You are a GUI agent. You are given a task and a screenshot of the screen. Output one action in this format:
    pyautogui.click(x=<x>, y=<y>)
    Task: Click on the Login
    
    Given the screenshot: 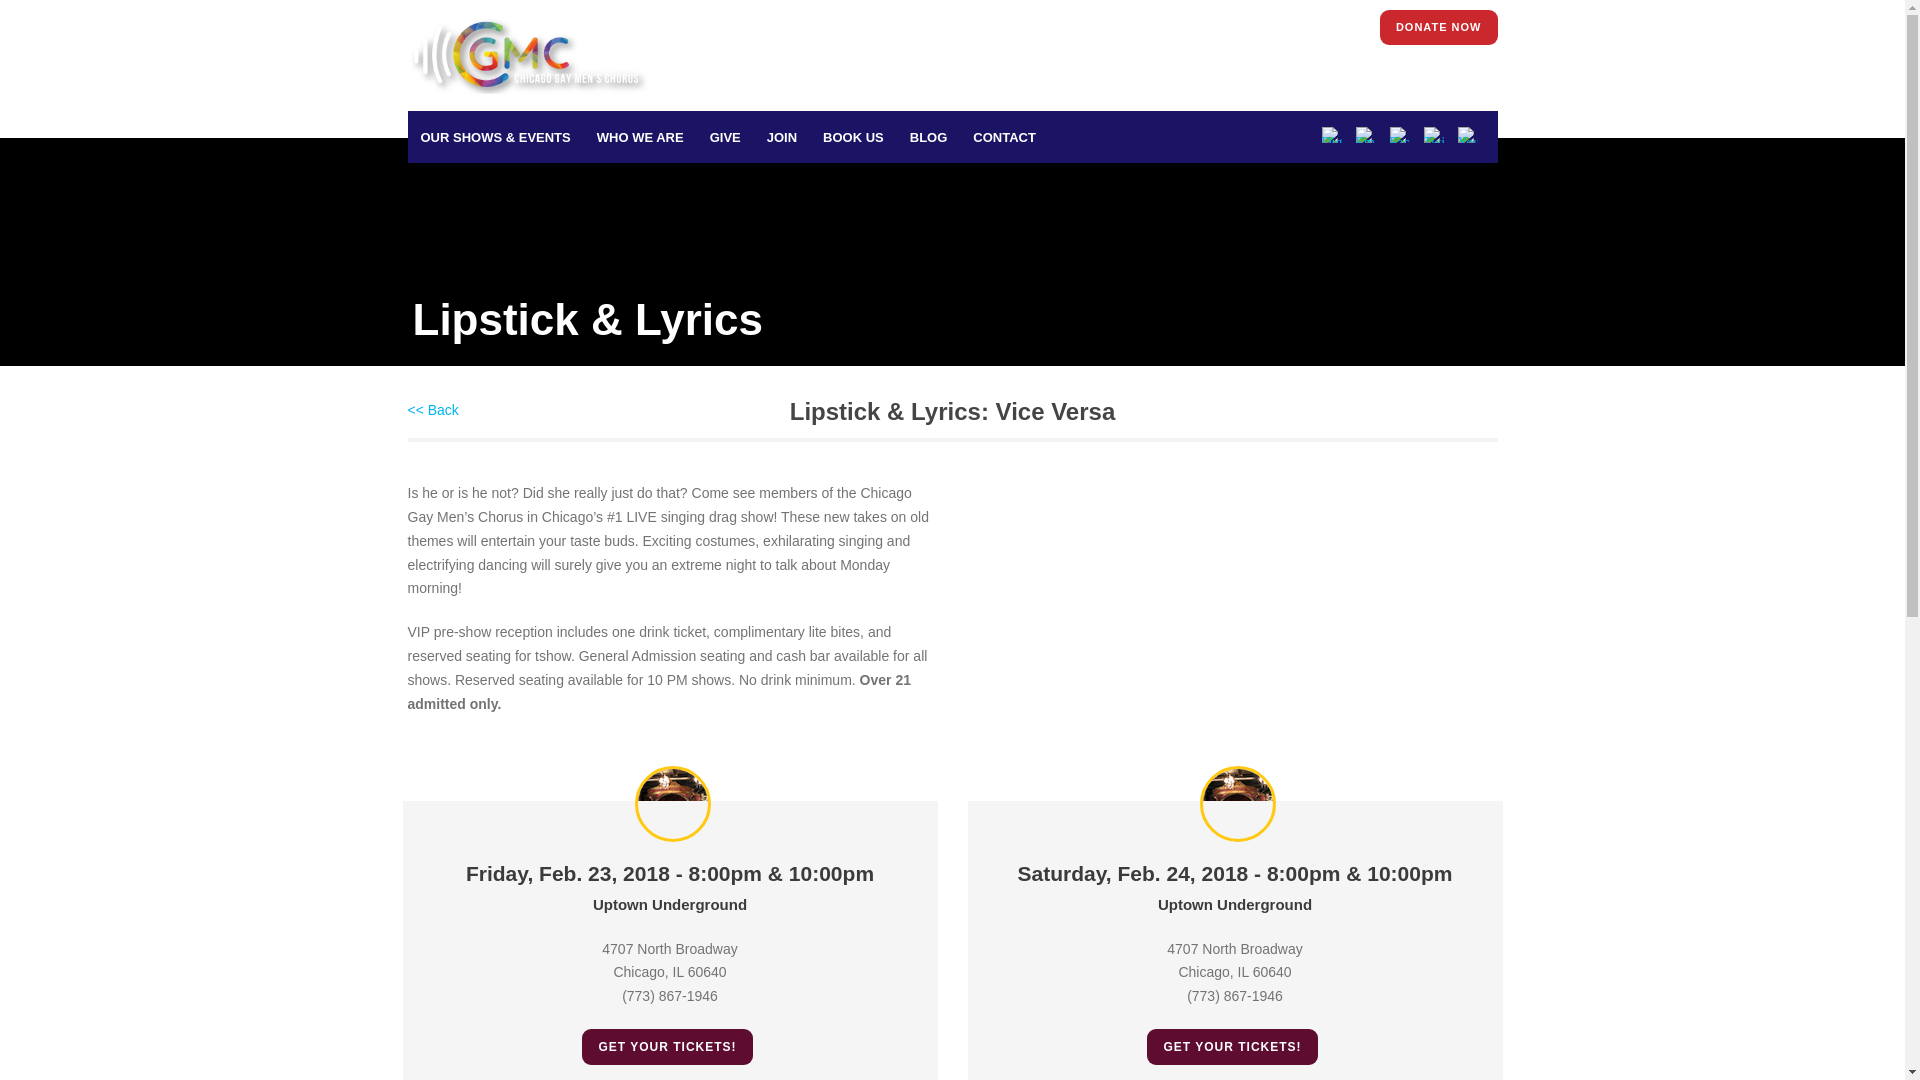 What is the action you would take?
    pyautogui.click(x=1331, y=26)
    